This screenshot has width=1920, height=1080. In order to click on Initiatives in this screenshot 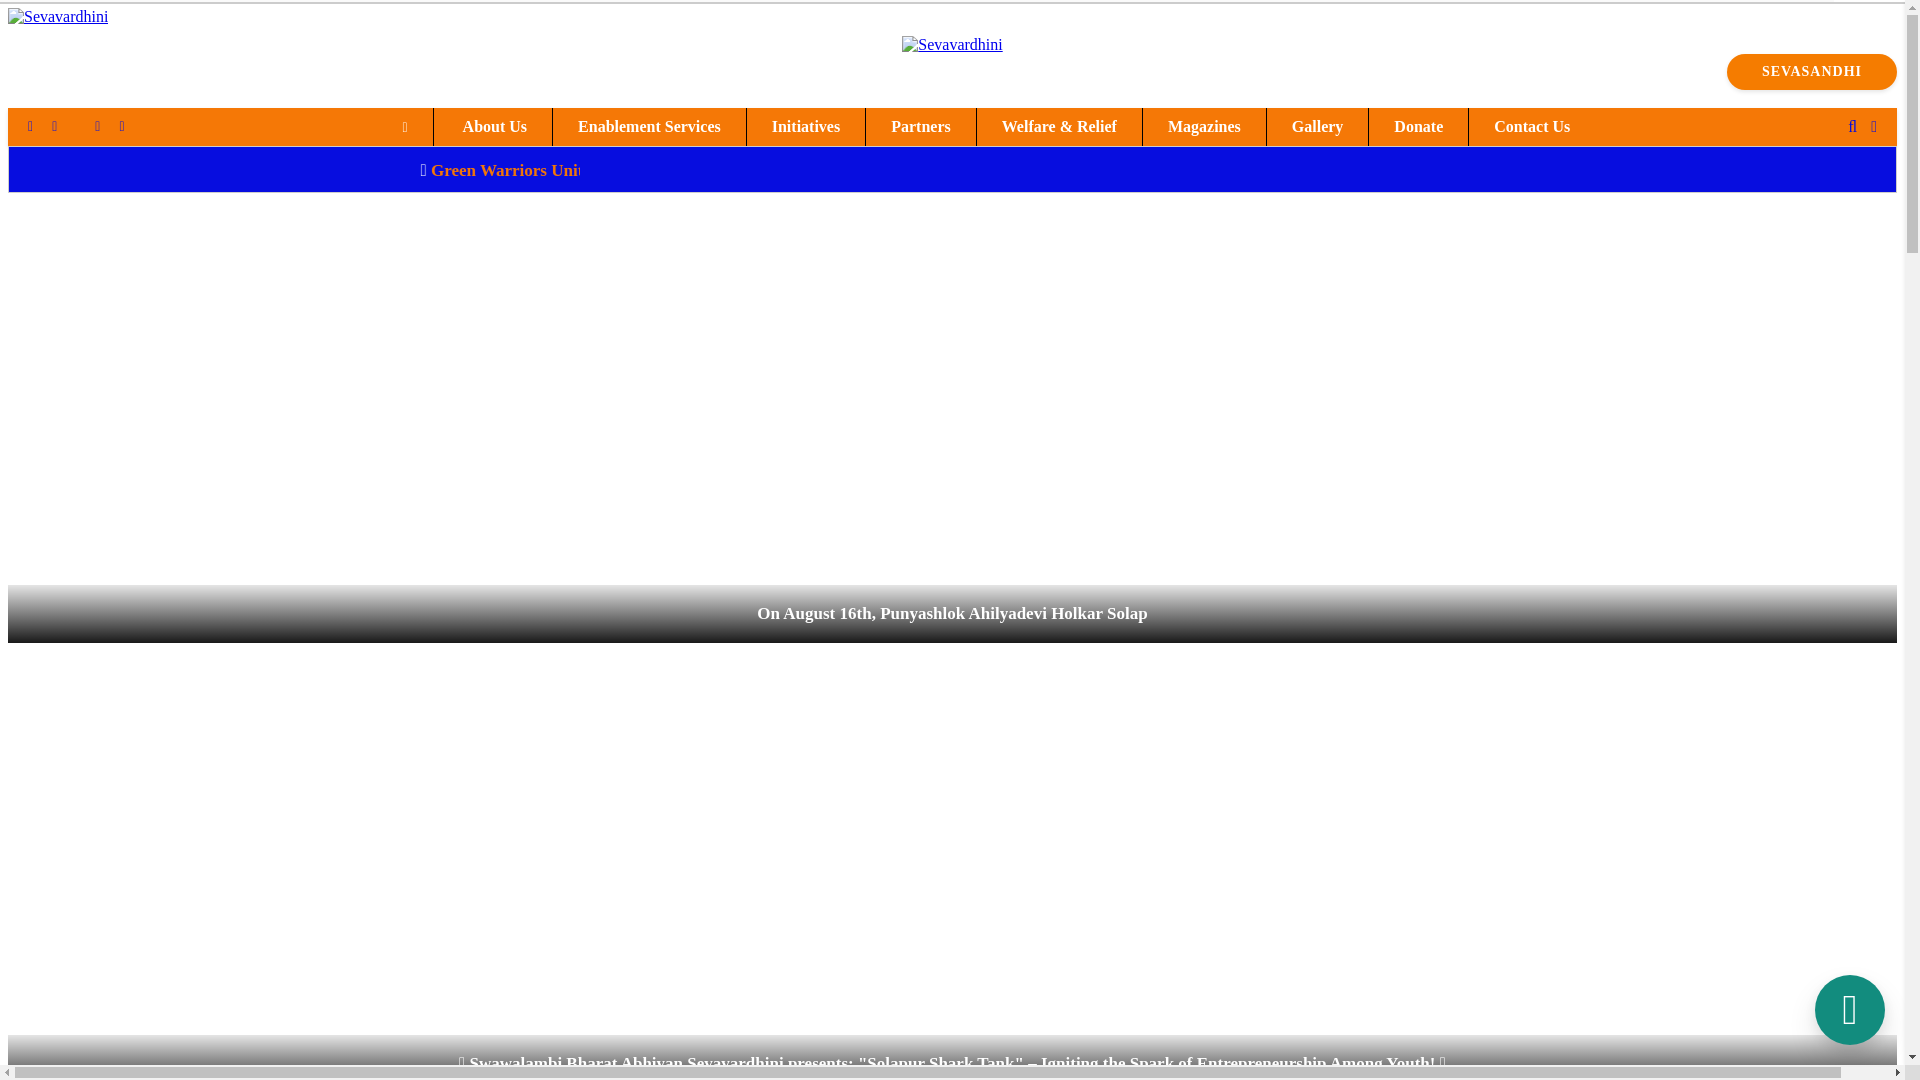, I will do `click(806, 126)`.